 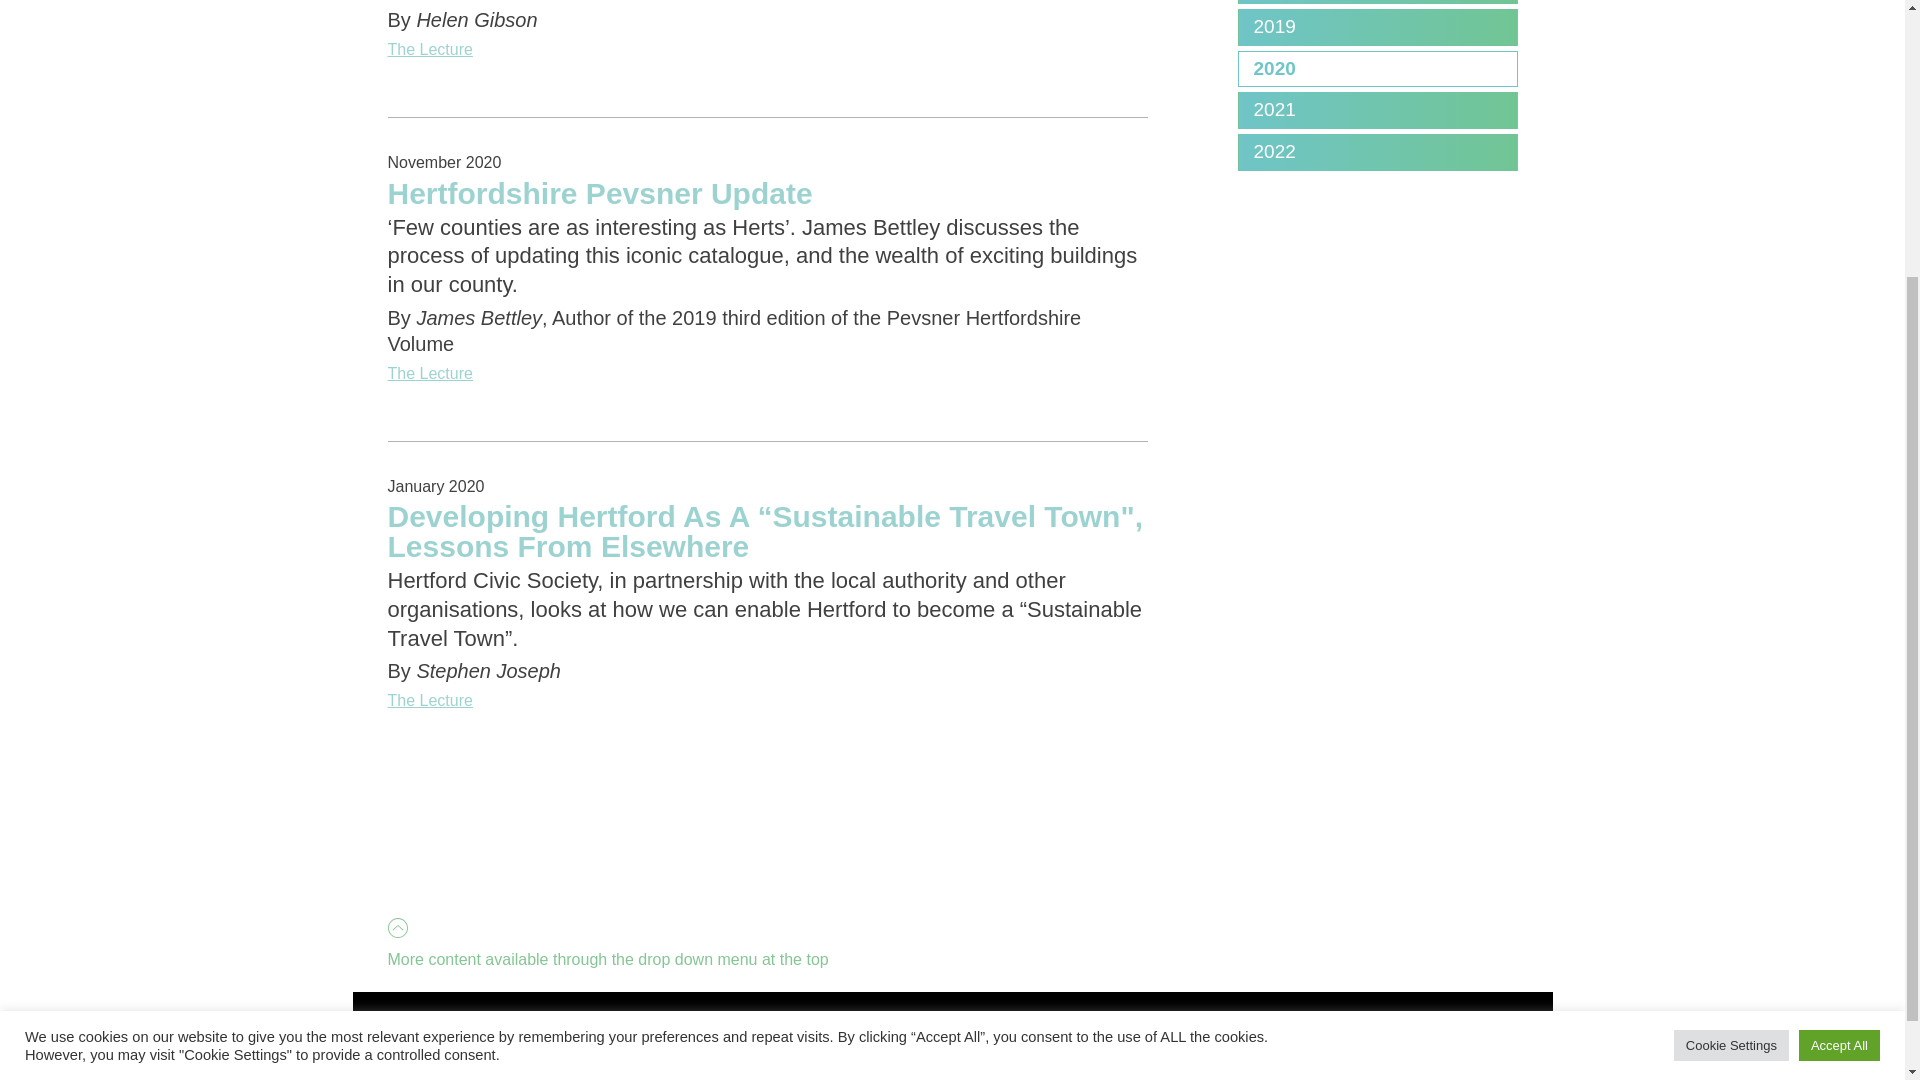 What do you see at coordinates (1377, 152) in the screenshot?
I see `2022` at bounding box center [1377, 152].